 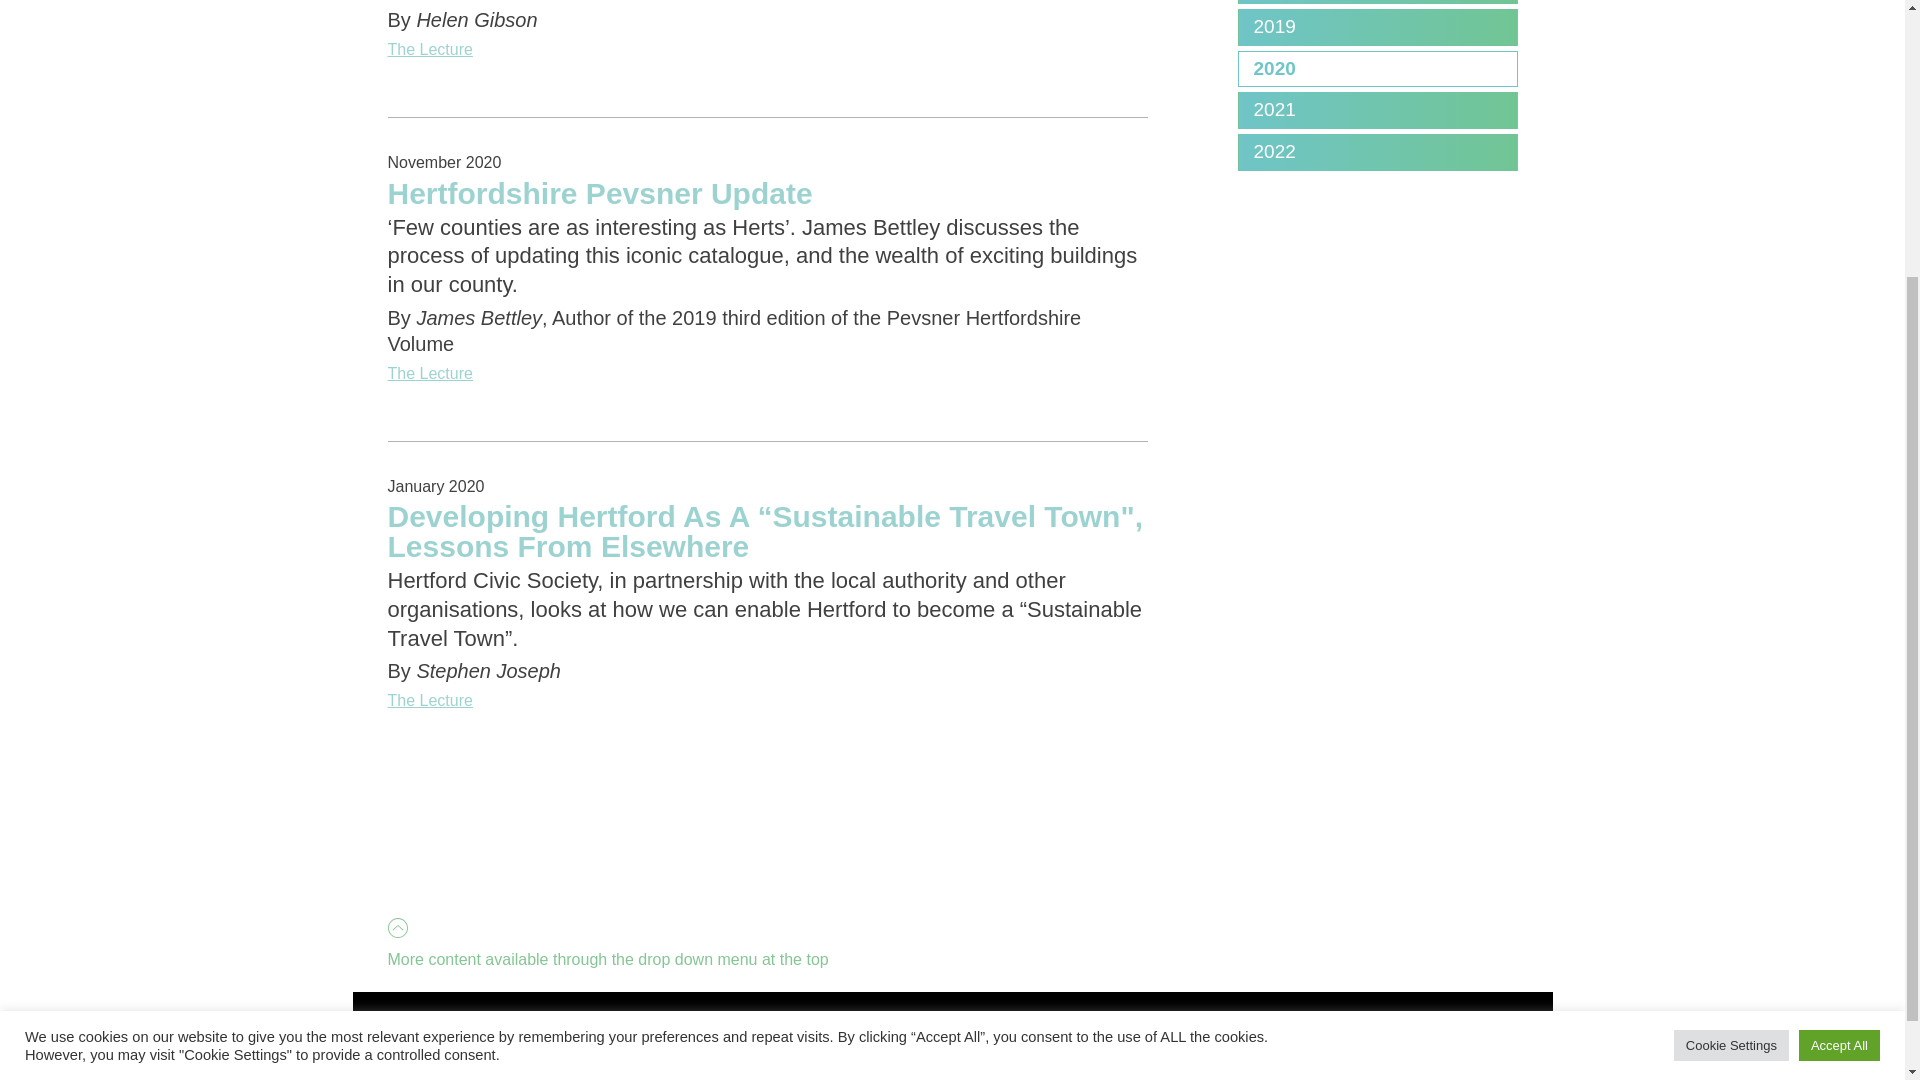 What do you see at coordinates (1377, 152) in the screenshot?
I see `2022` at bounding box center [1377, 152].